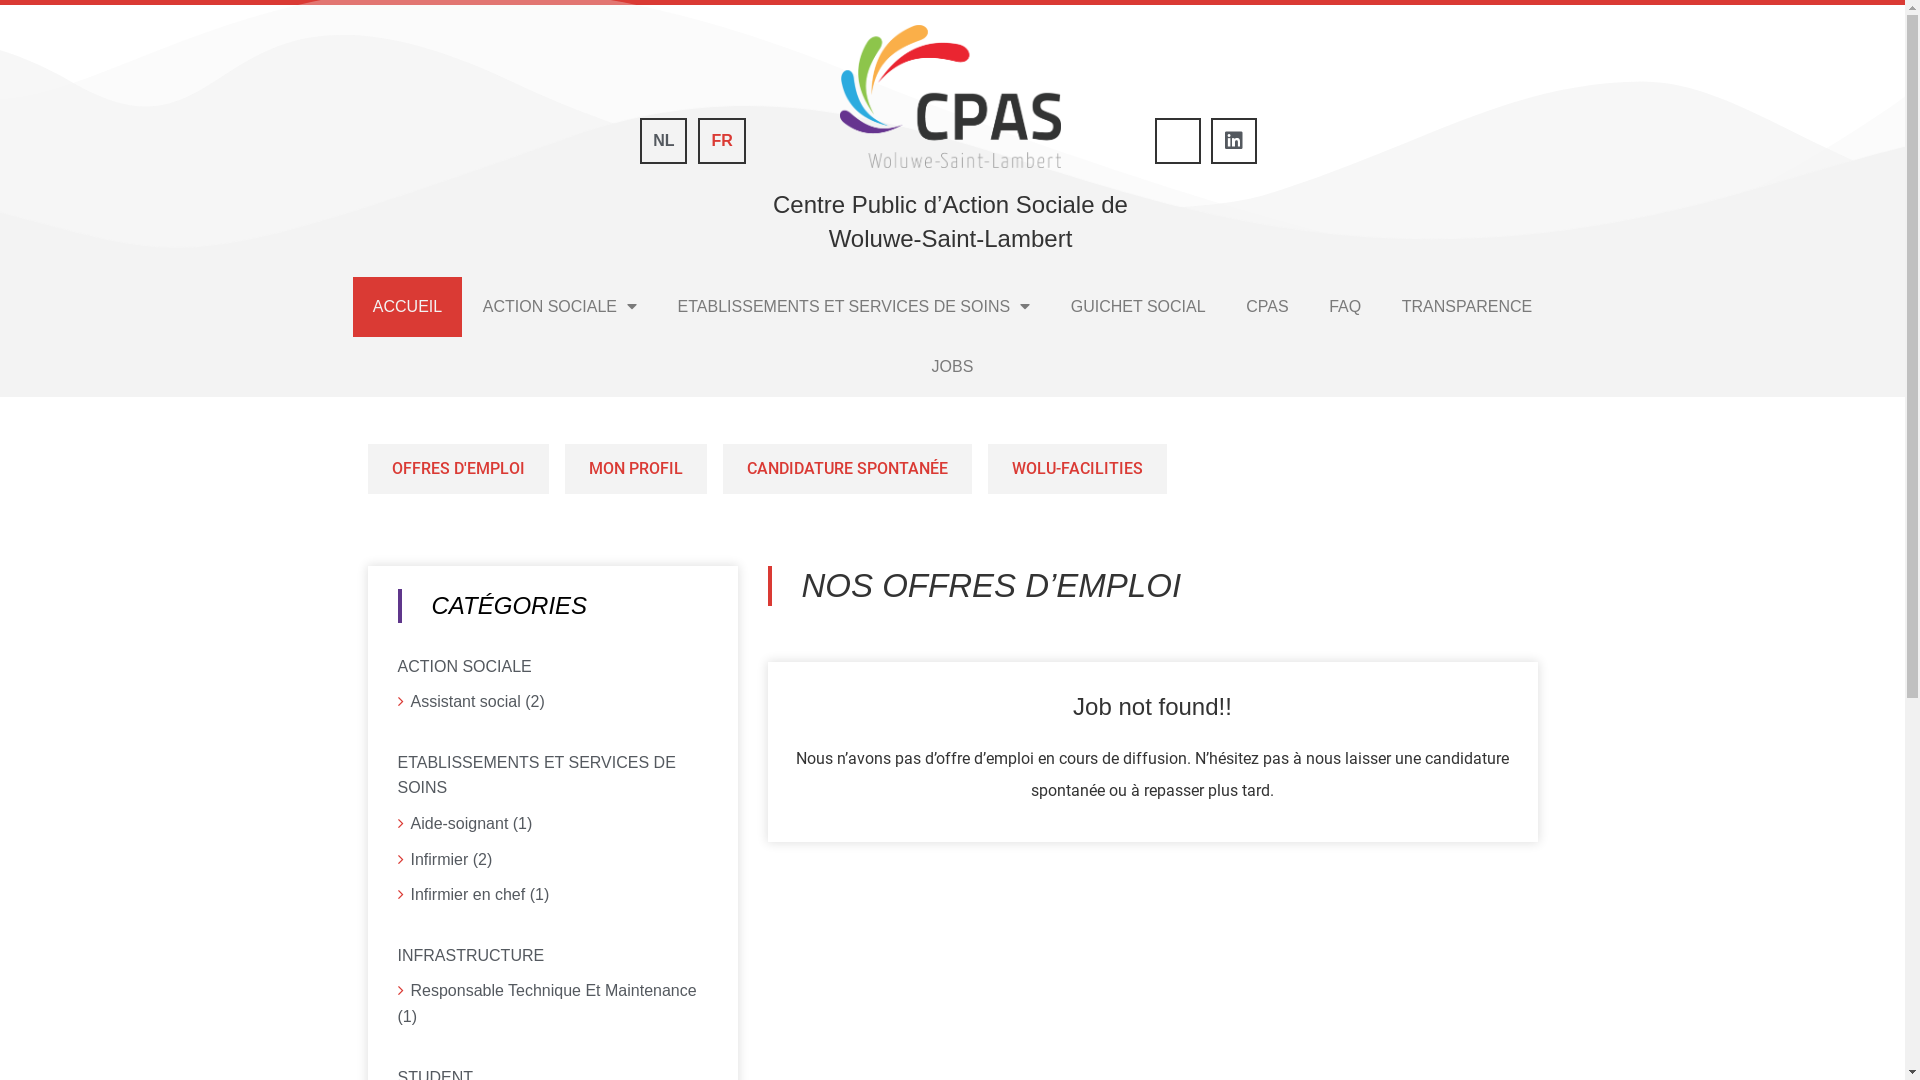 Image resolution: width=1920 pixels, height=1080 pixels. What do you see at coordinates (553, 773) in the screenshot?
I see `ETABLISSEMENTS ET SERVICES DE SOINS` at bounding box center [553, 773].